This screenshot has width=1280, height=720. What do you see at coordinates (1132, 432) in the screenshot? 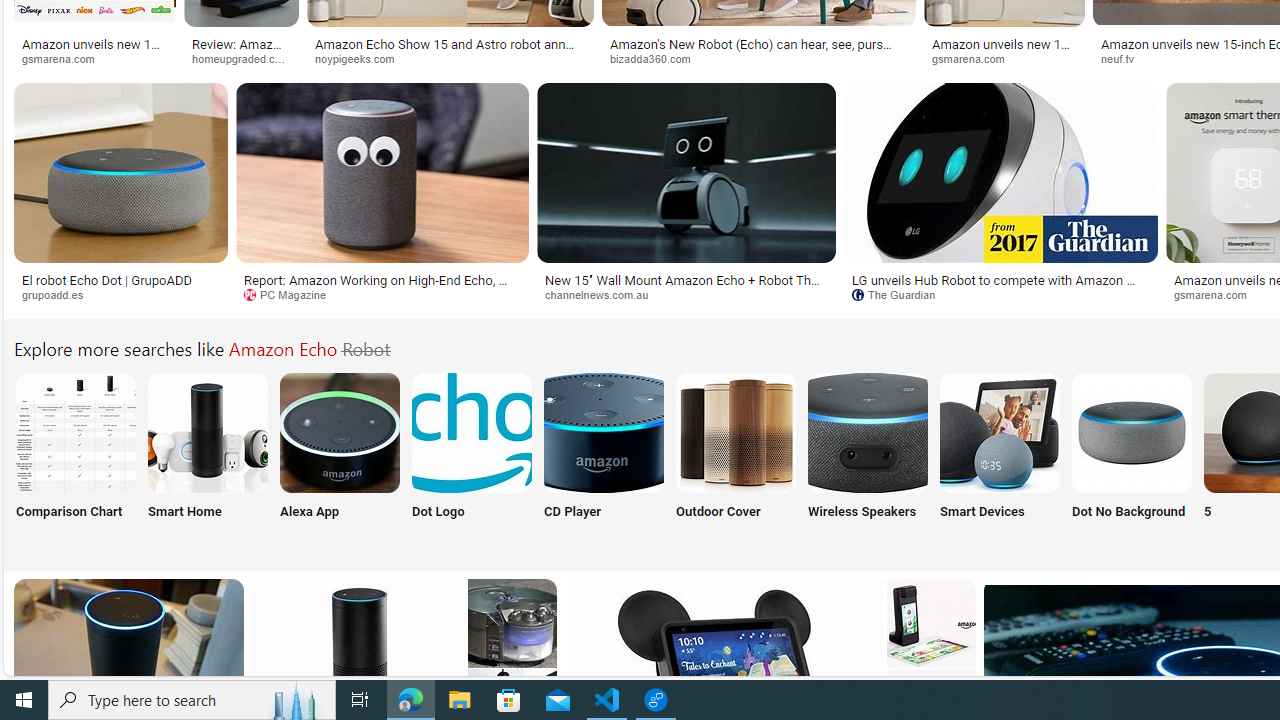
I see `Amazon Echo Dot Photo No Background` at bounding box center [1132, 432].